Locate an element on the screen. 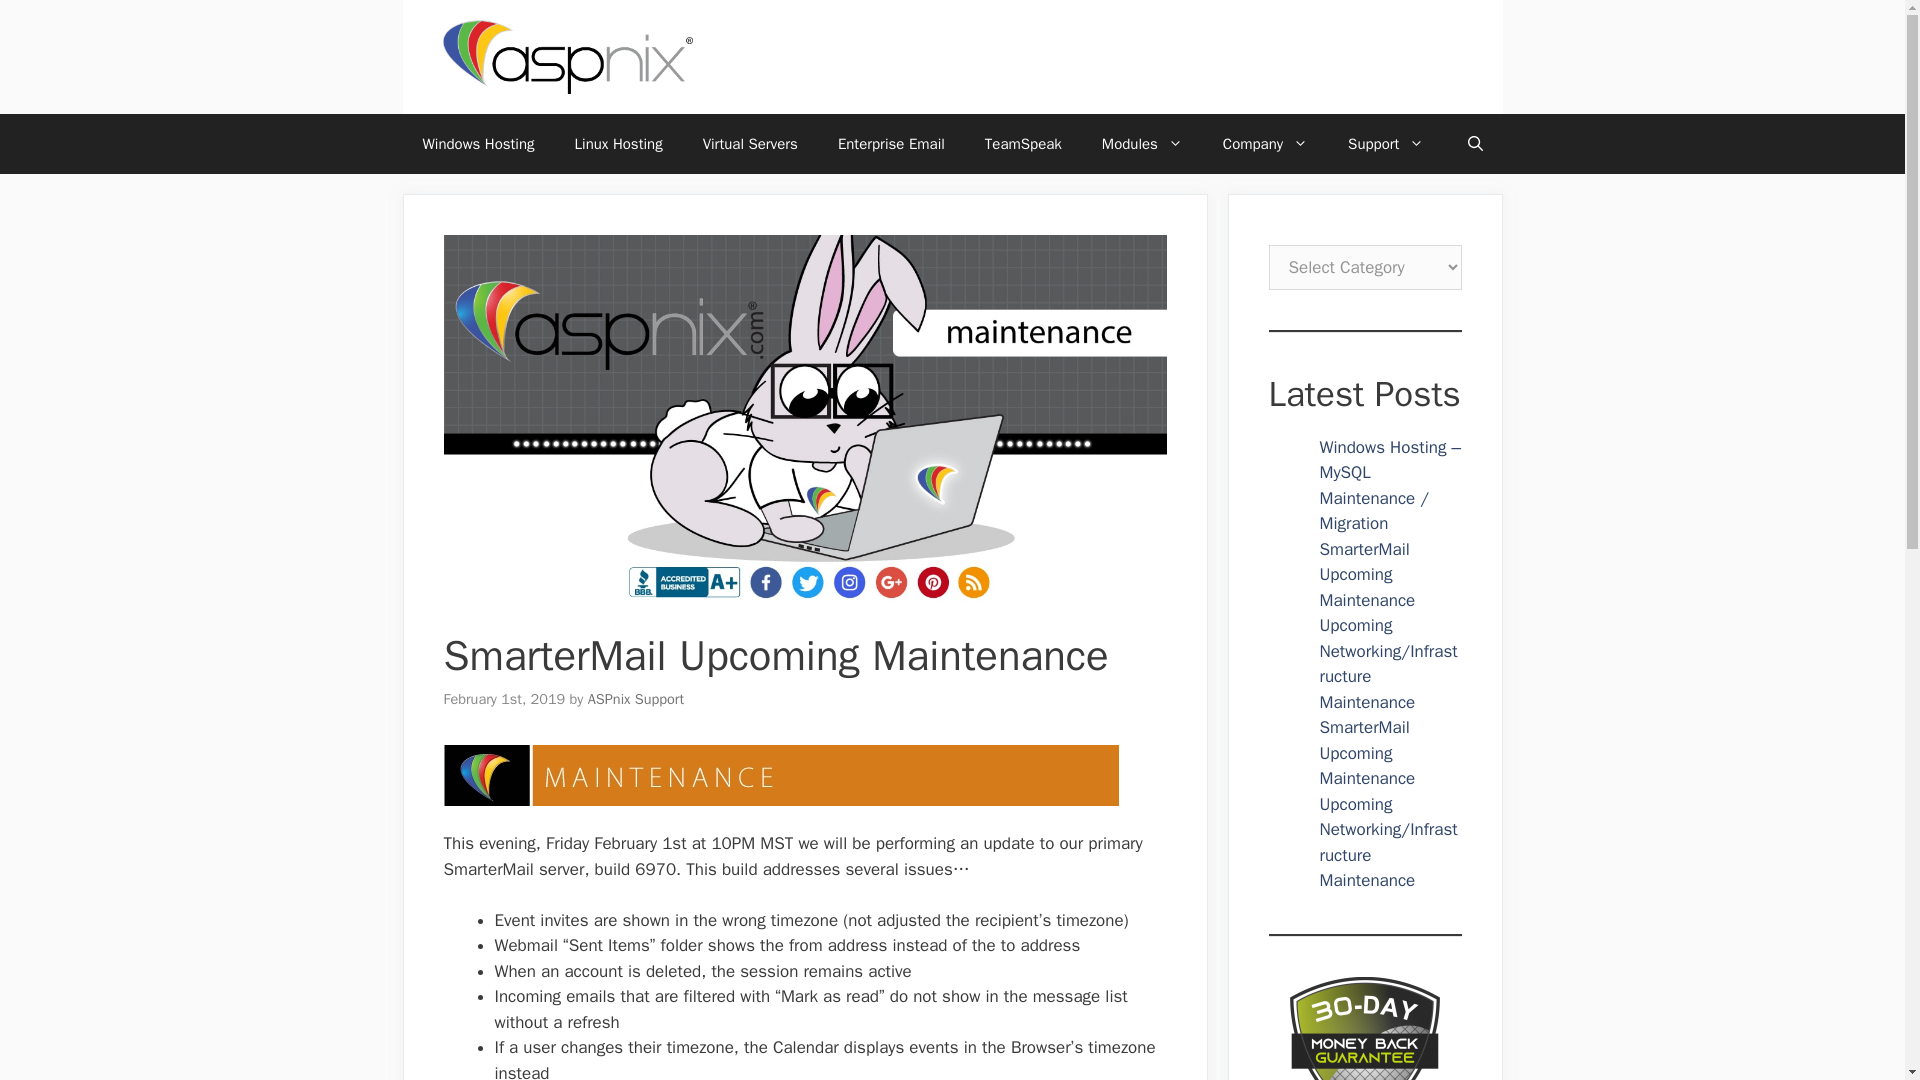 Image resolution: width=1920 pixels, height=1080 pixels. Virtual Servers is located at coordinates (750, 144).